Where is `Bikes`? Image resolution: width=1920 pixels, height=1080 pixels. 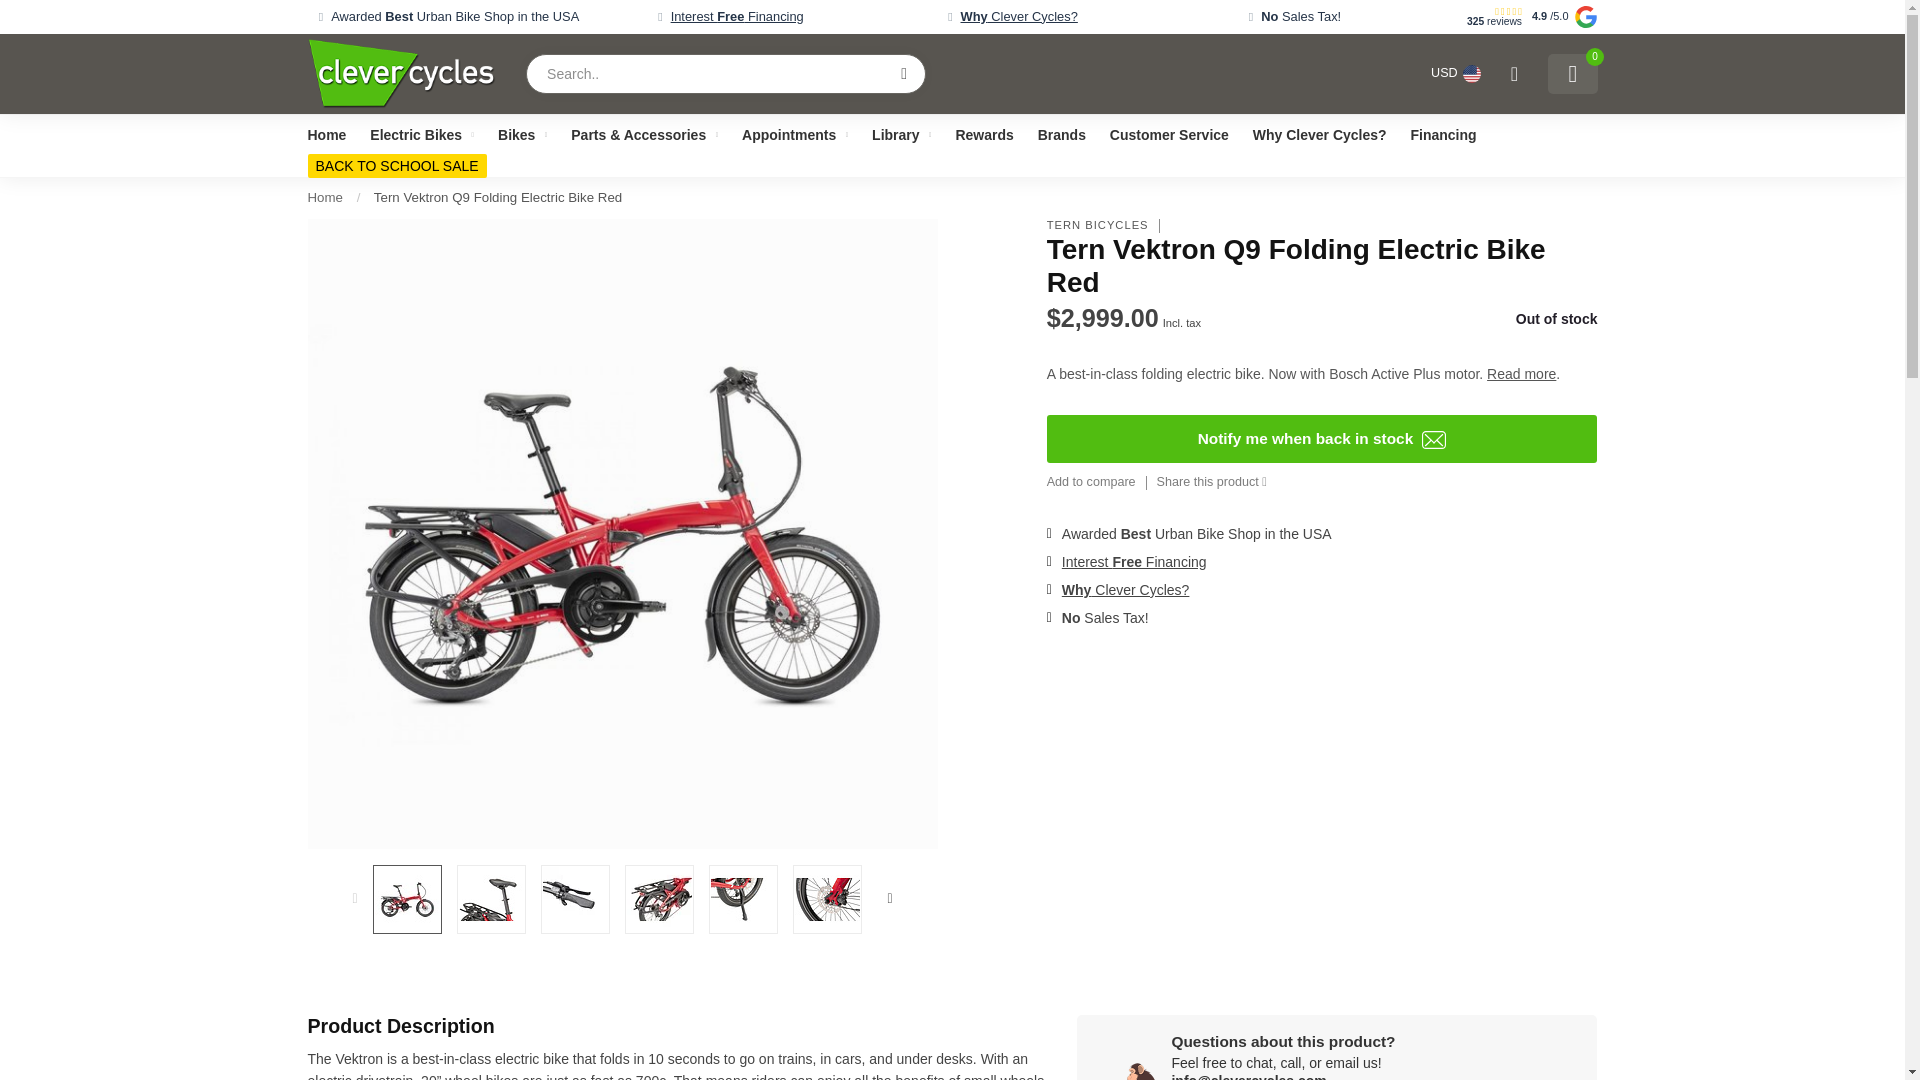 Bikes is located at coordinates (522, 134).